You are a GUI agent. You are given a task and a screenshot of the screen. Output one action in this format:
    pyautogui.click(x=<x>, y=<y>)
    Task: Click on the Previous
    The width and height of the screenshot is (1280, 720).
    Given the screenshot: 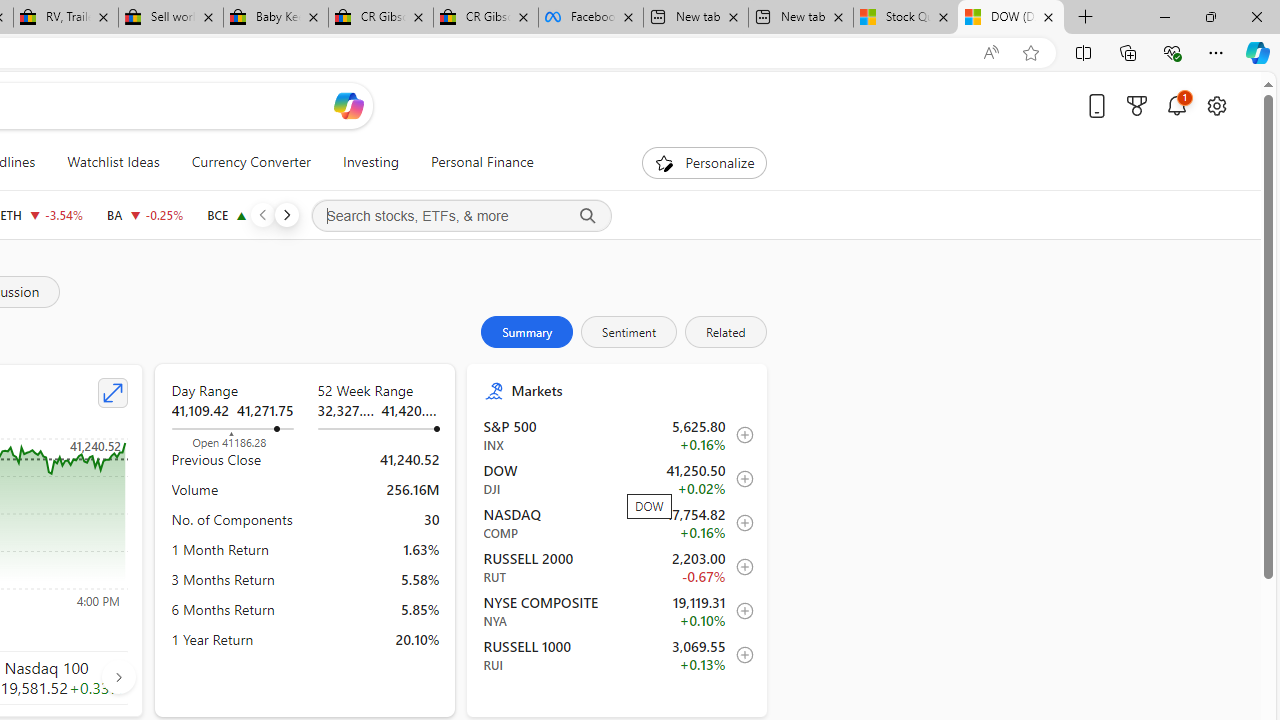 What is the action you would take?
    pyautogui.click(x=262, y=214)
    